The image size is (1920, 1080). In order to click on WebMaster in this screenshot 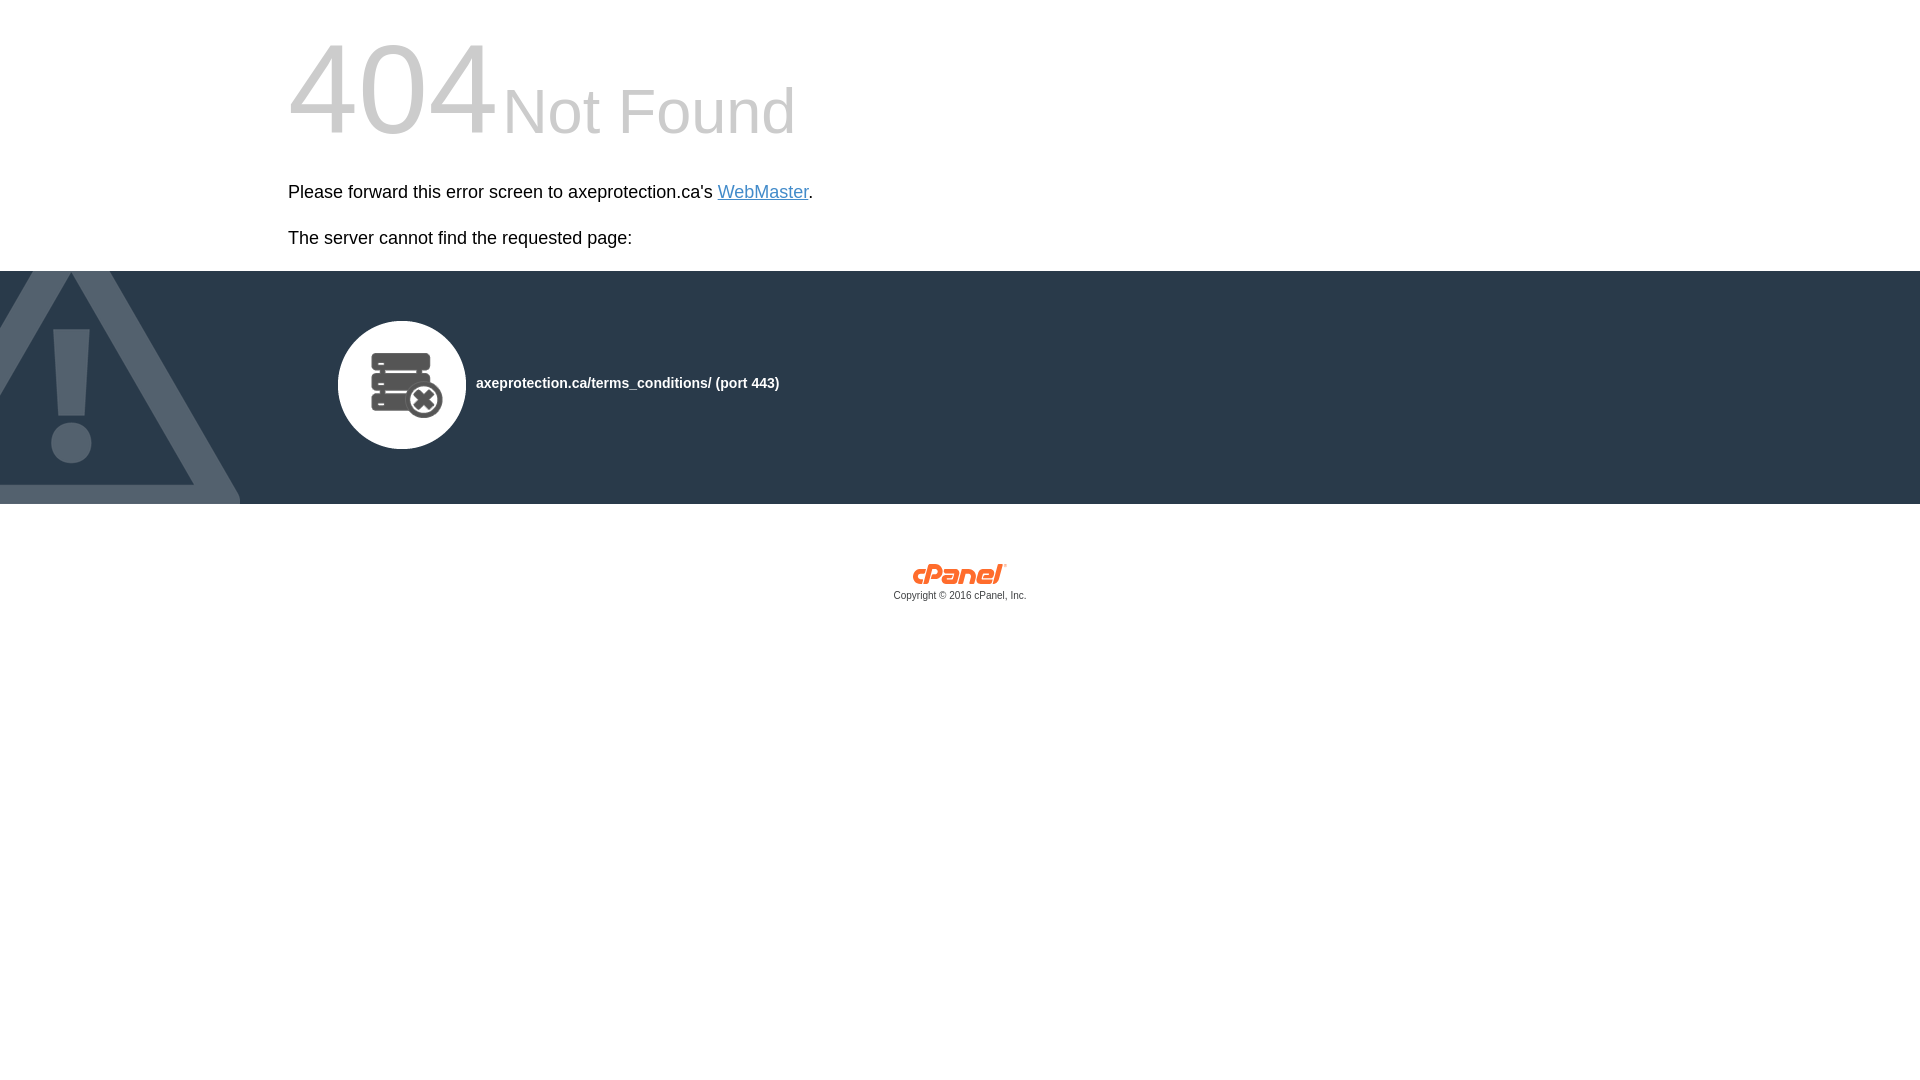, I will do `click(764, 192)`.